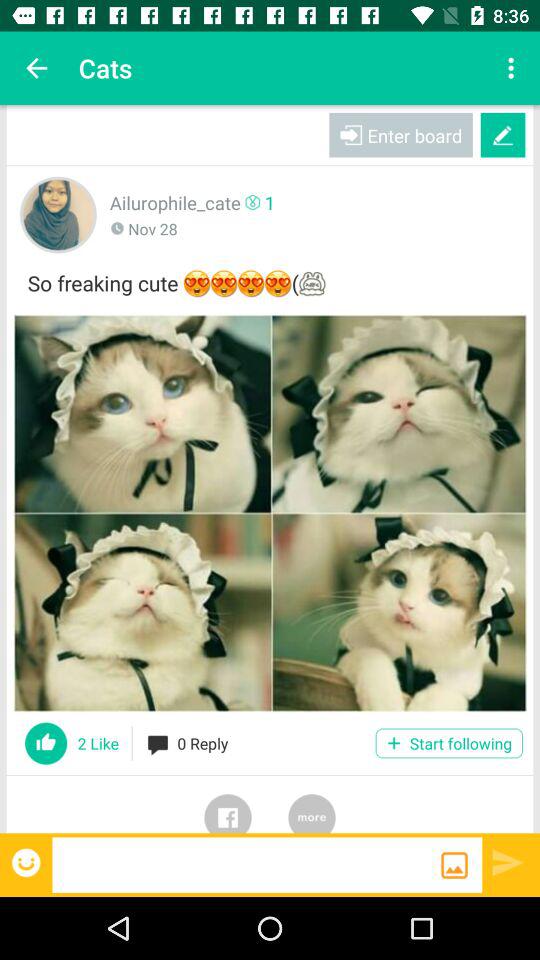 The image size is (540, 960). Describe the element at coordinates (270, 513) in the screenshot. I see `expand picture` at that location.